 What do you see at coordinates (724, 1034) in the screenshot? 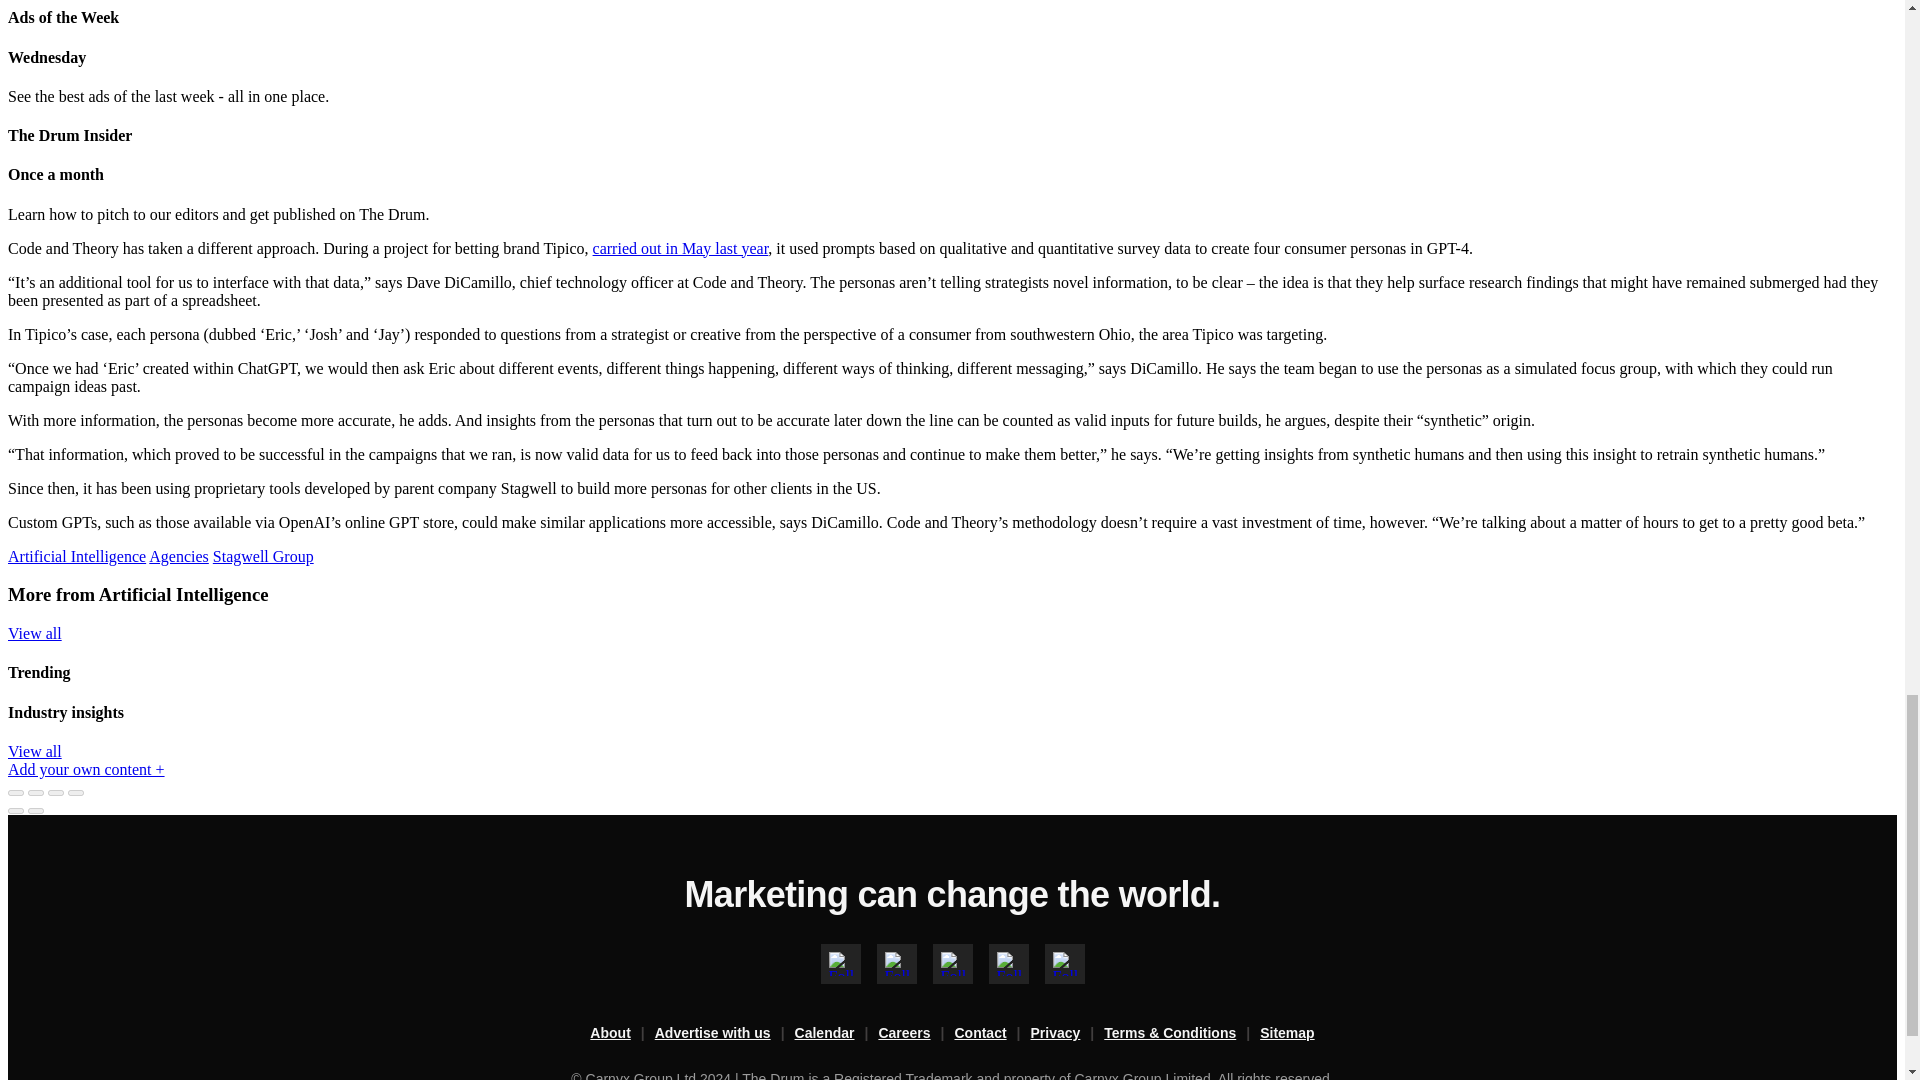
I see `Advertise with us` at bounding box center [724, 1034].